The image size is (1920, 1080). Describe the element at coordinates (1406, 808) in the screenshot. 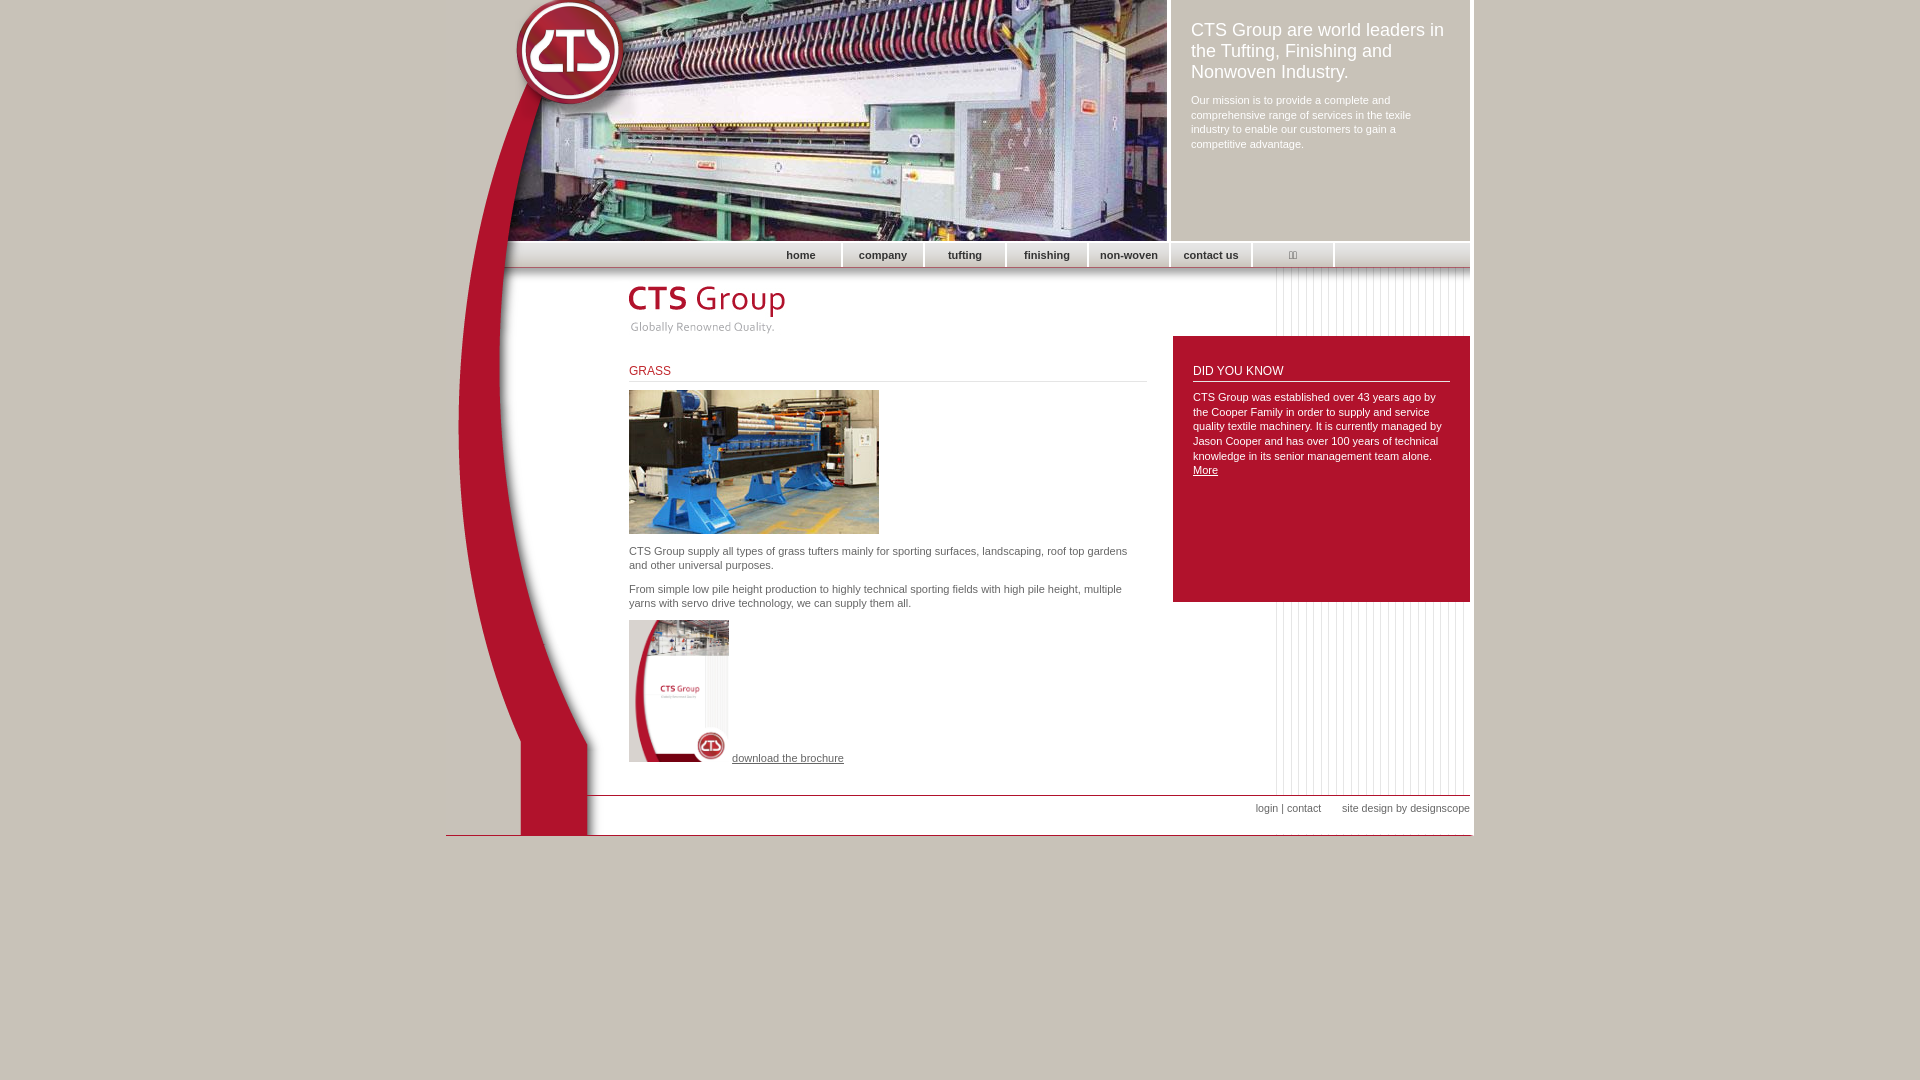

I see `site design by designscope` at that location.